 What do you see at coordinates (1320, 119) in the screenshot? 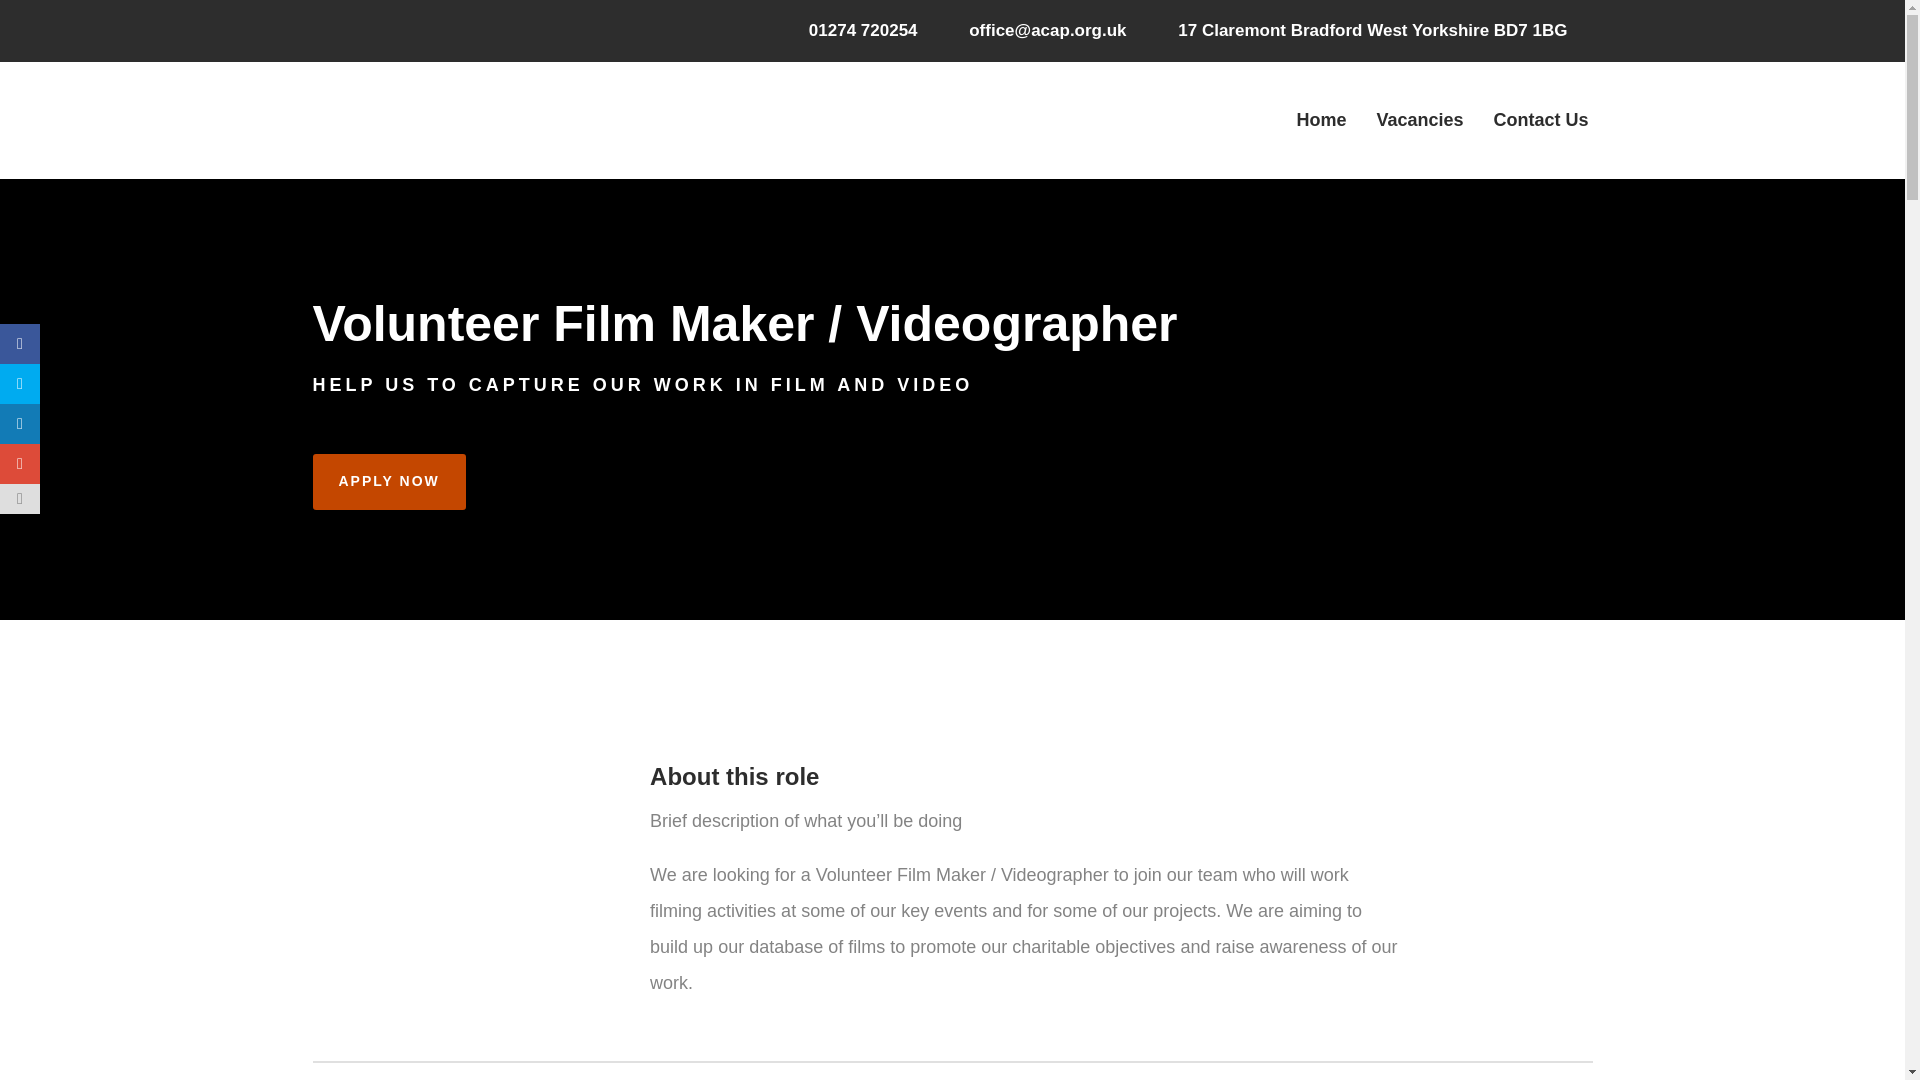
I see `Home` at bounding box center [1320, 119].